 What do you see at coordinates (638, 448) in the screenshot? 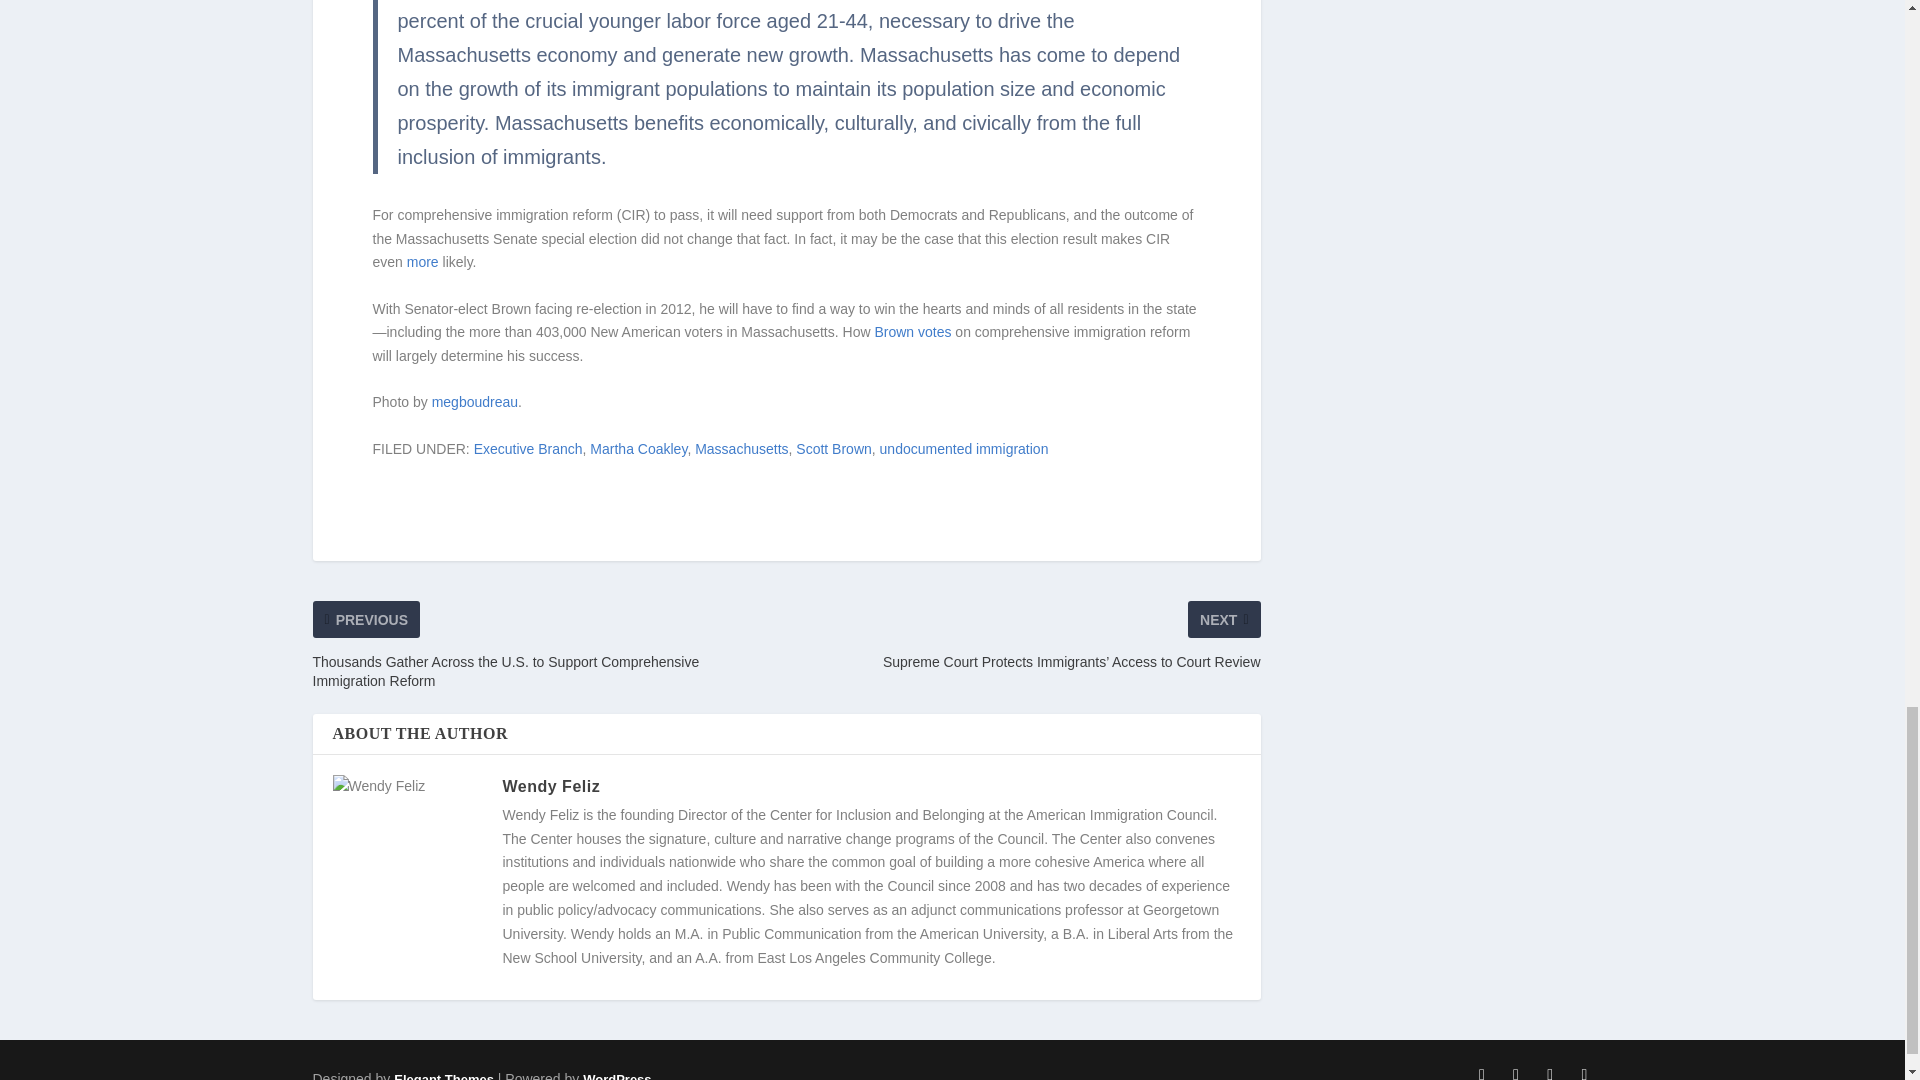
I see `Martha Coakley` at bounding box center [638, 448].